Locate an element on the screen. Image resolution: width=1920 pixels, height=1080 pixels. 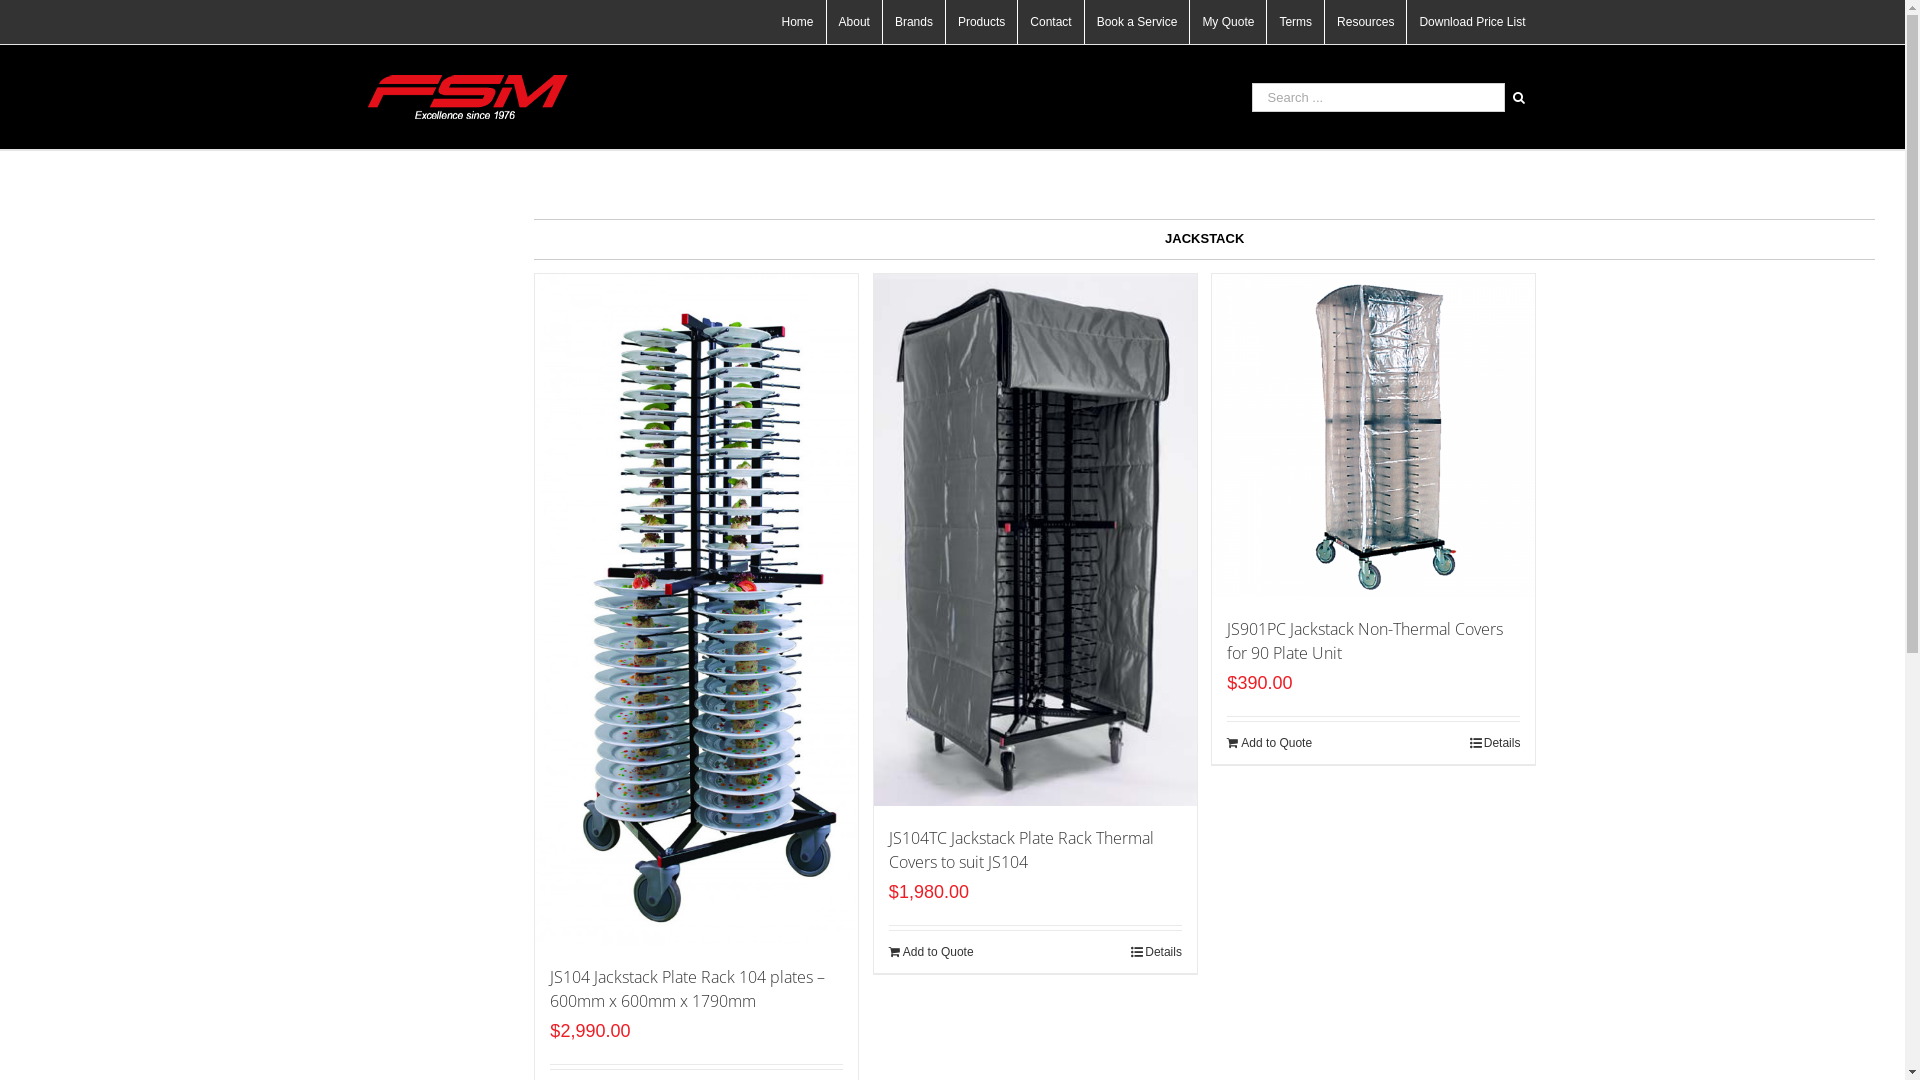
My Quote is located at coordinates (1228, 22).